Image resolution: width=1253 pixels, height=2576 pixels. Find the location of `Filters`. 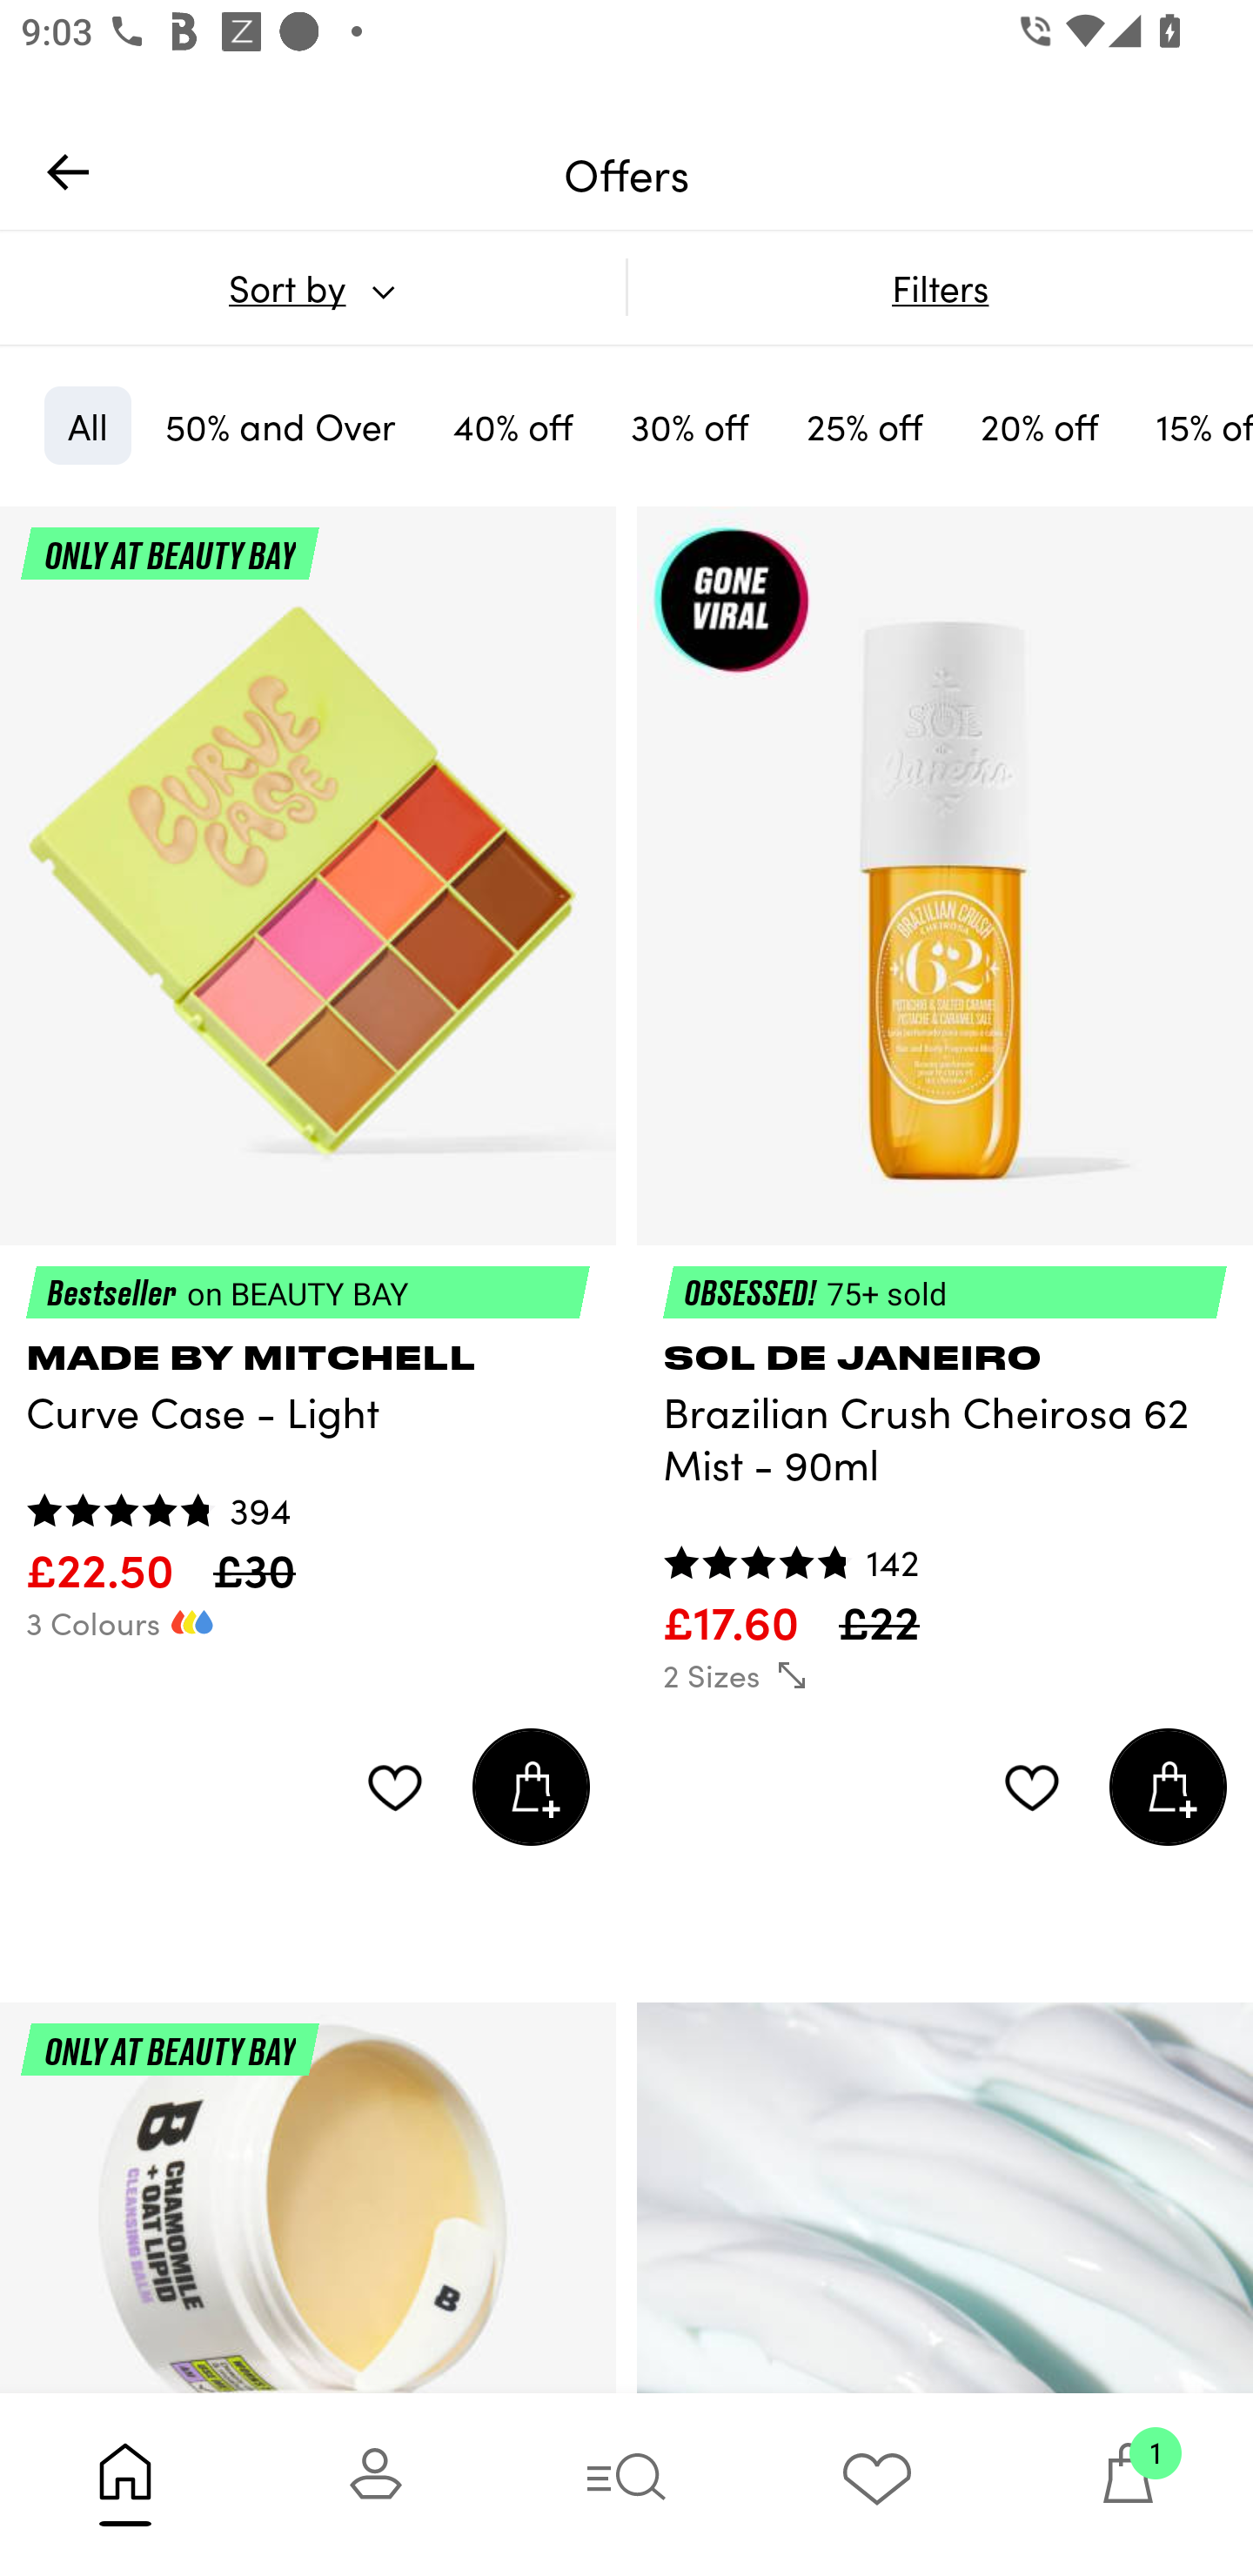

Filters is located at coordinates (940, 287).